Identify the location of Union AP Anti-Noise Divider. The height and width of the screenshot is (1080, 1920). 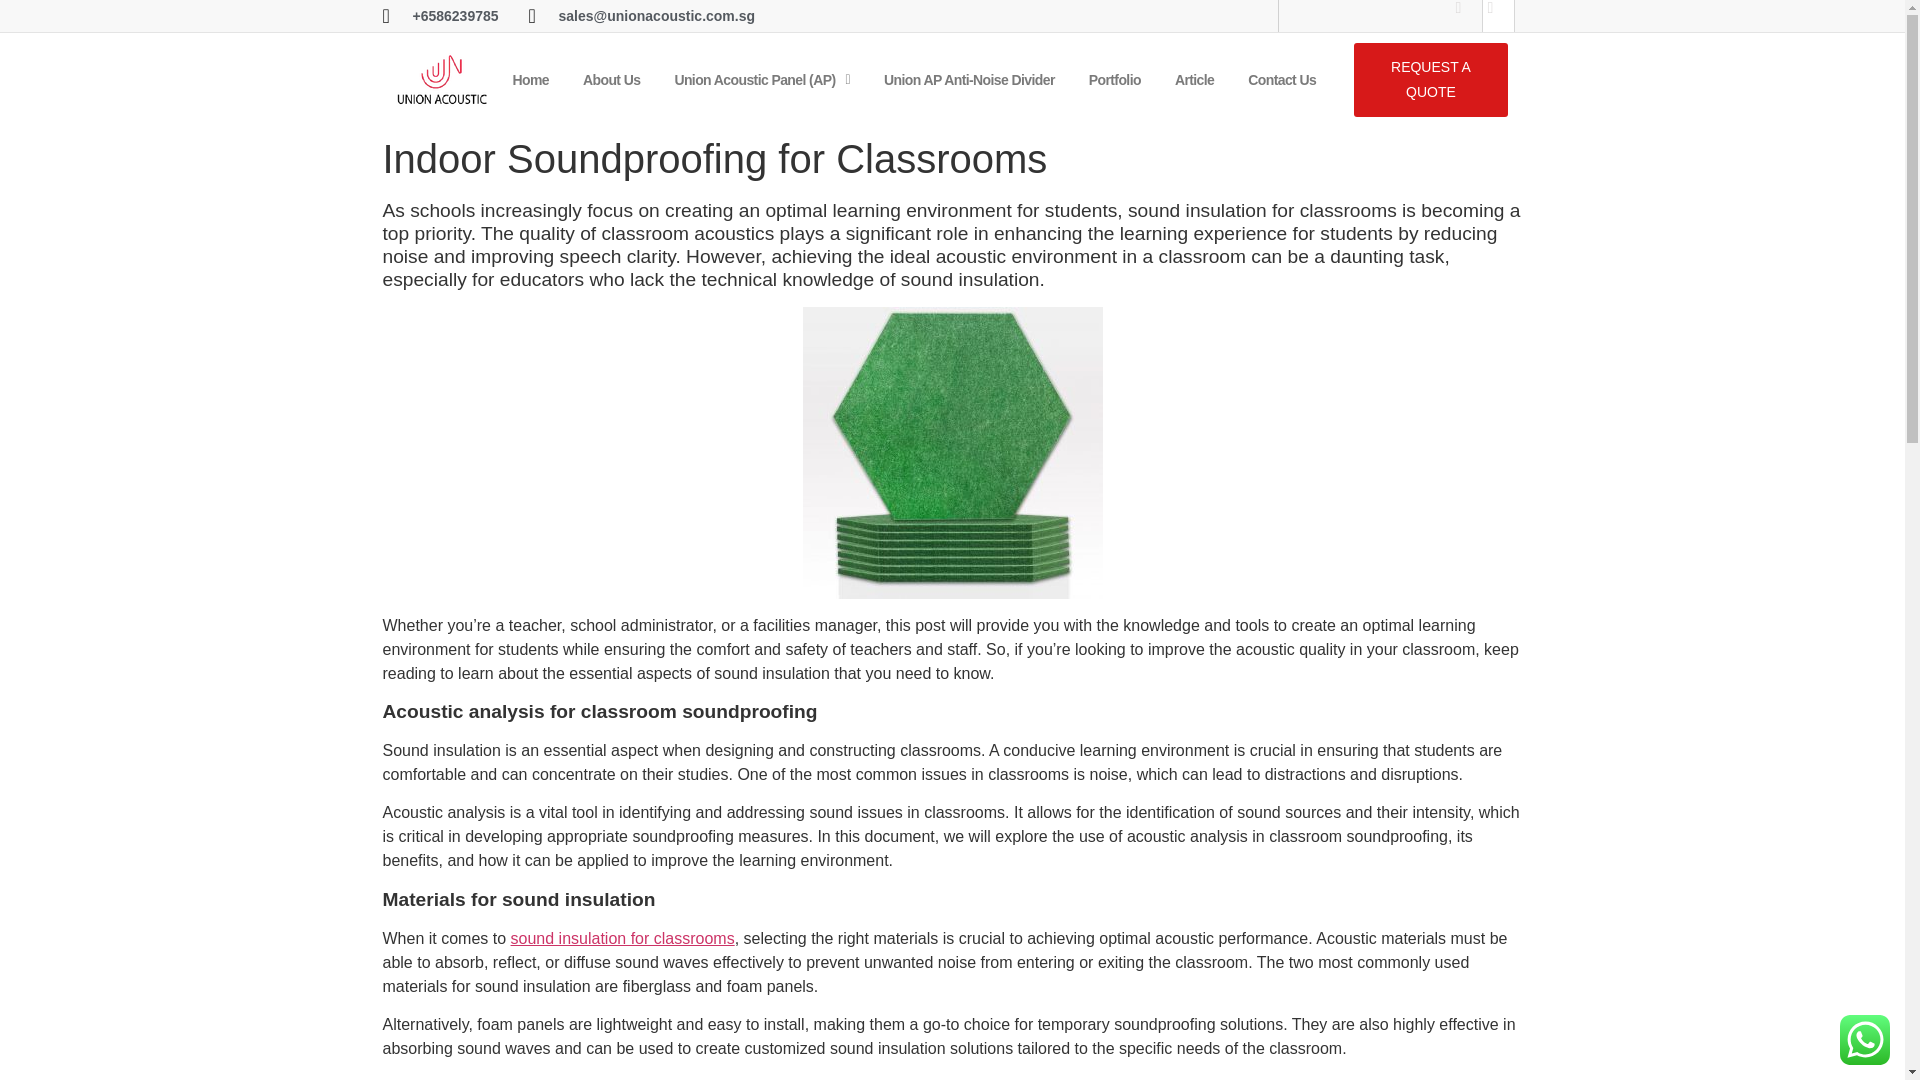
(968, 80).